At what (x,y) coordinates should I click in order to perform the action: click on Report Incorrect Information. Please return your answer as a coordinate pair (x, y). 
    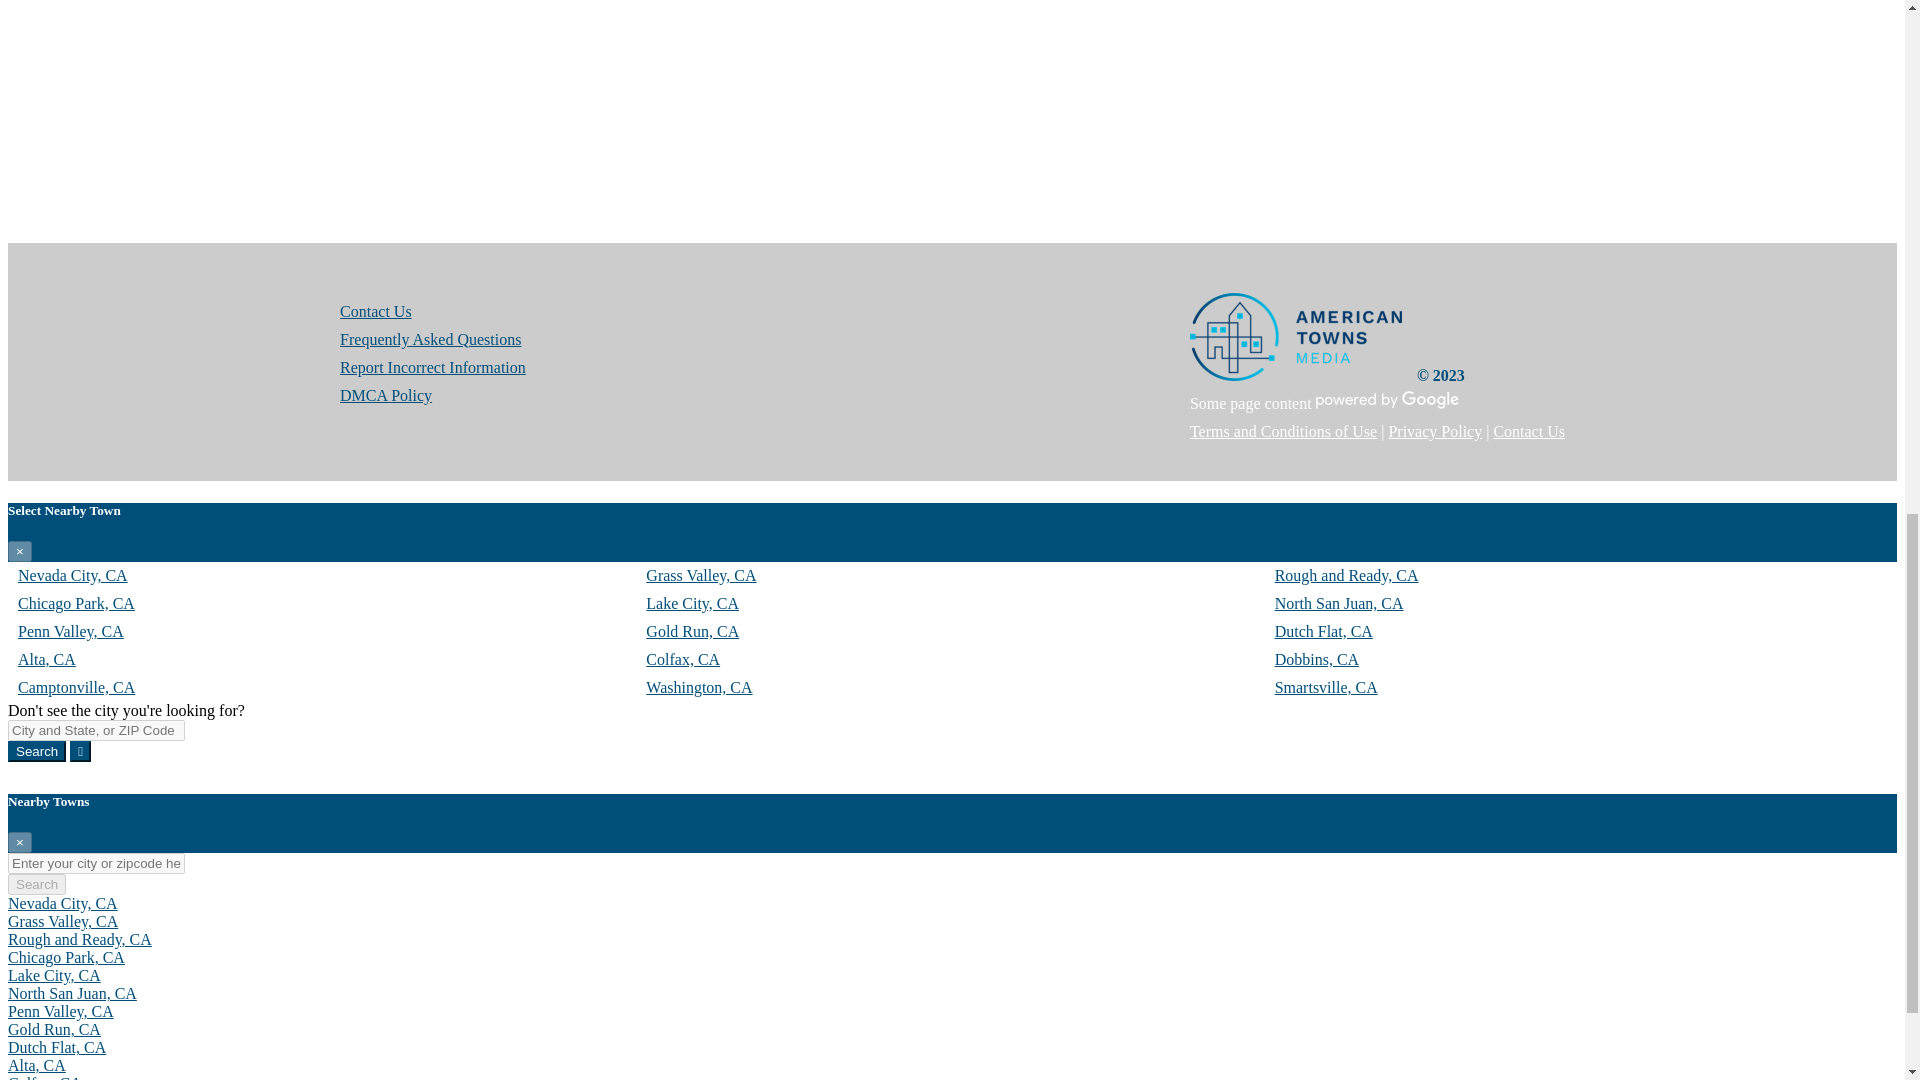
    Looking at the image, I should click on (432, 366).